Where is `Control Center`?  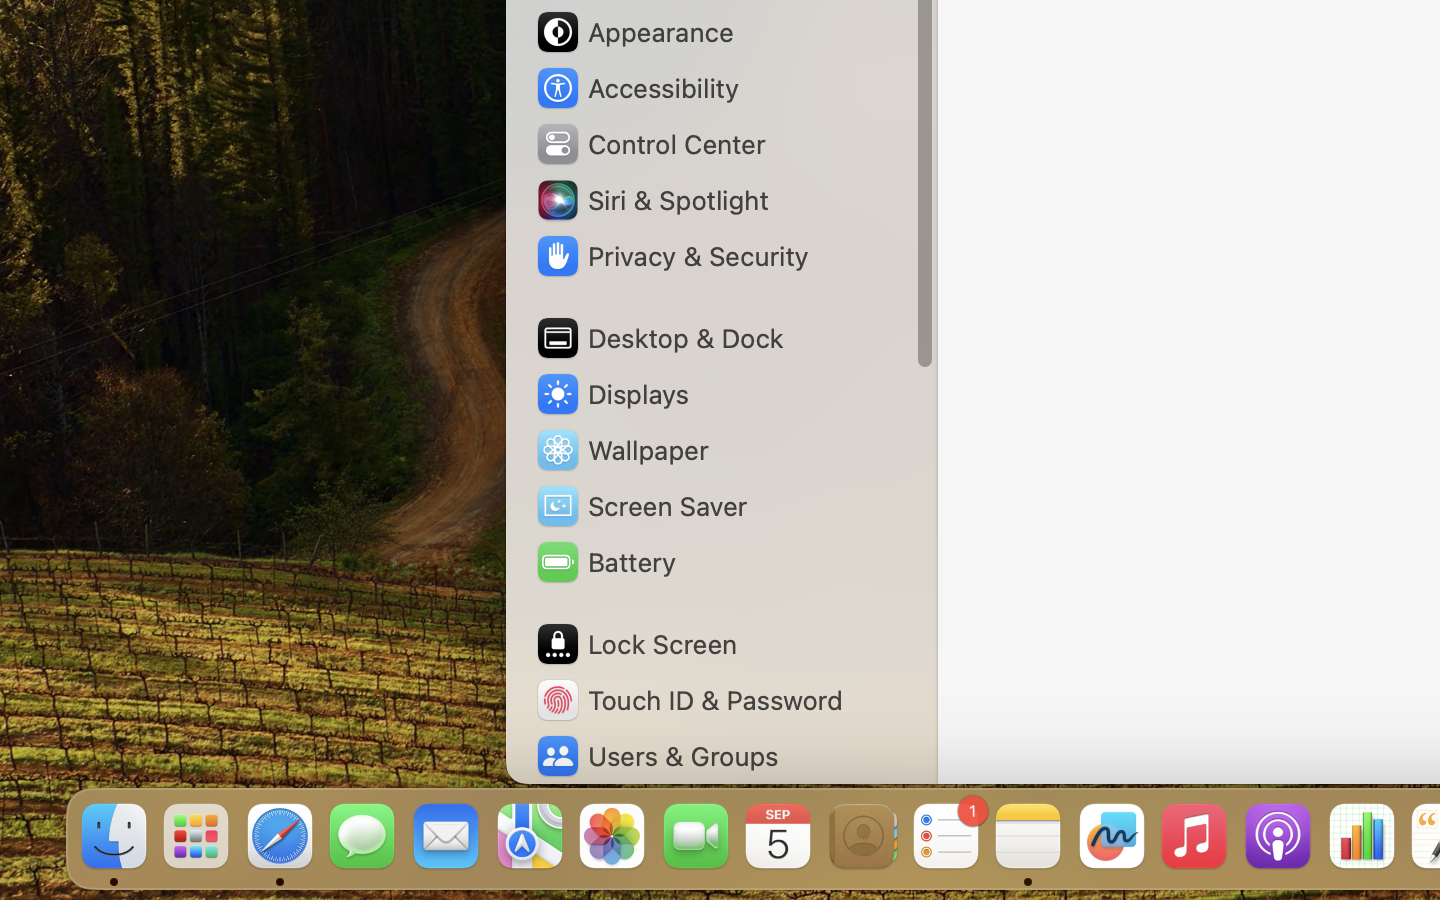
Control Center is located at coordinates (650, 144).